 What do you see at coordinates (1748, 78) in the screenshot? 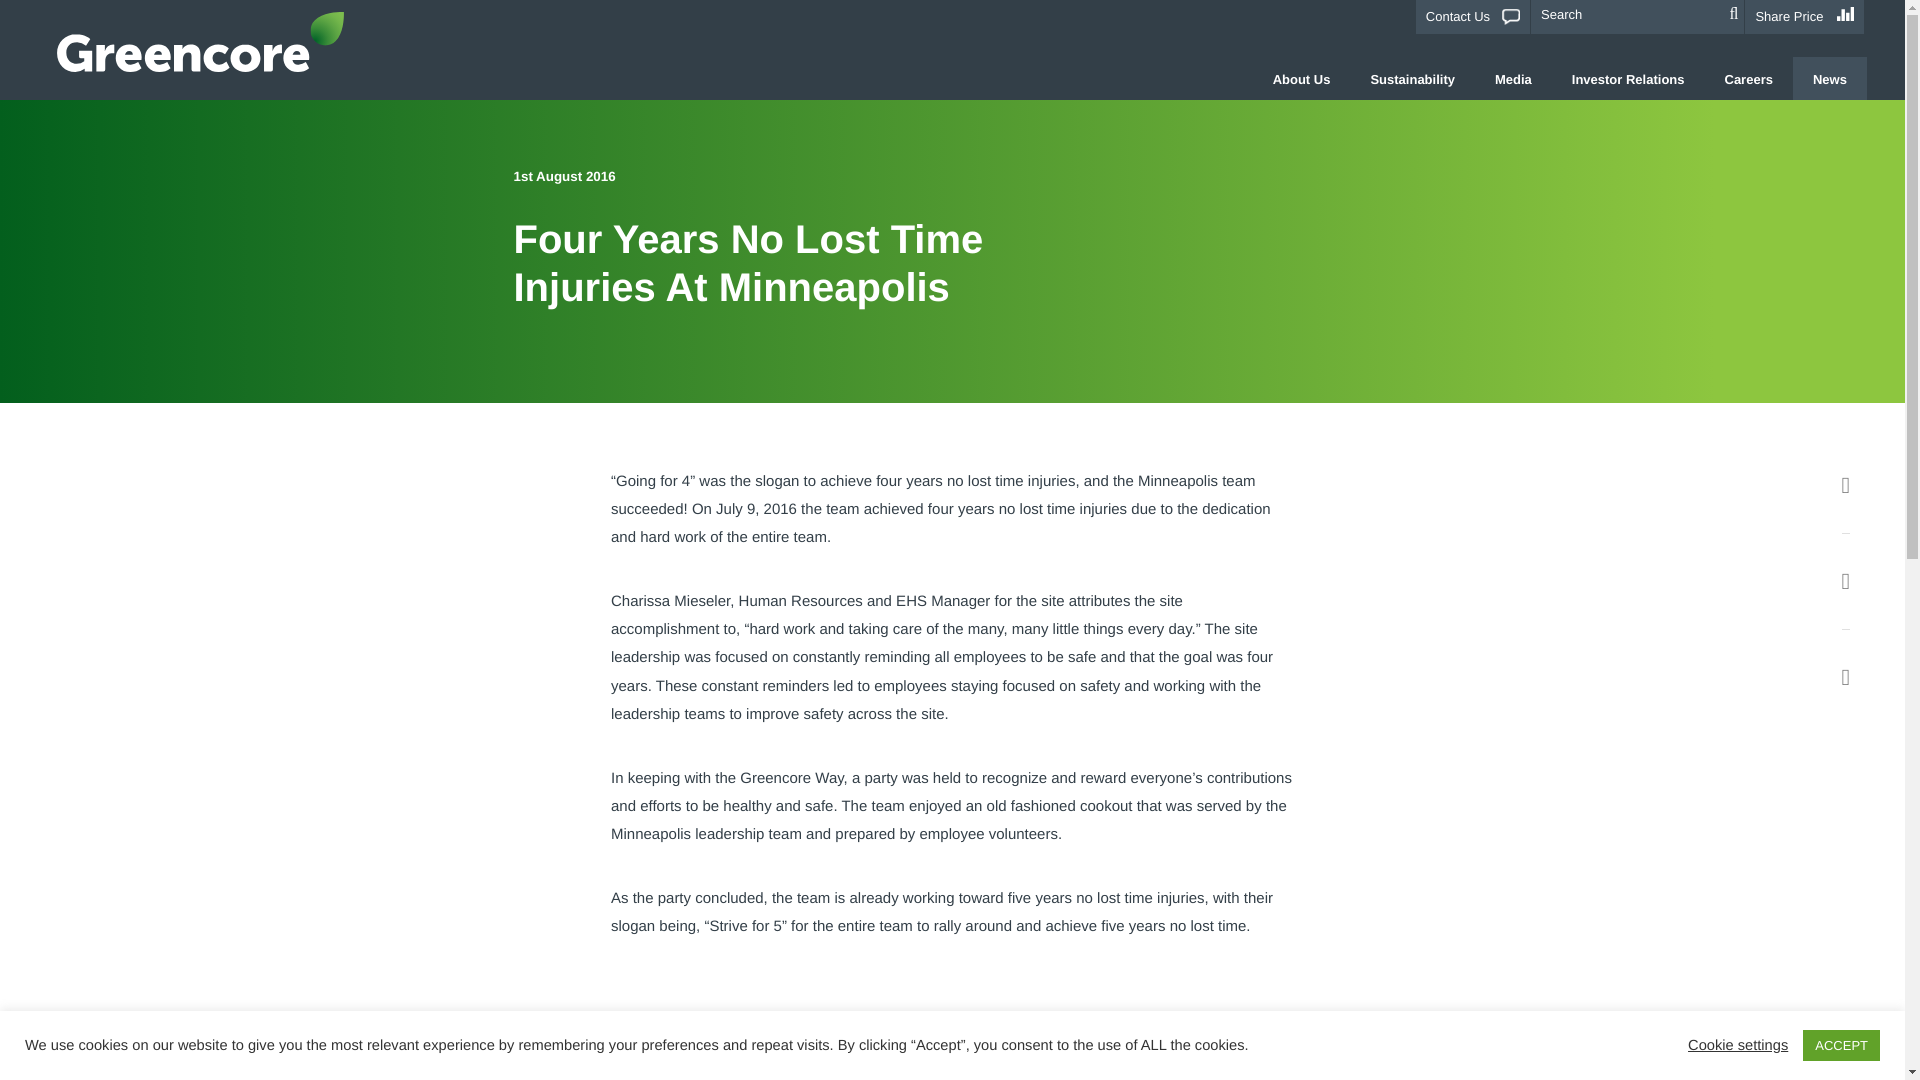
I see `Careers` at bounding box center [1748, 78].